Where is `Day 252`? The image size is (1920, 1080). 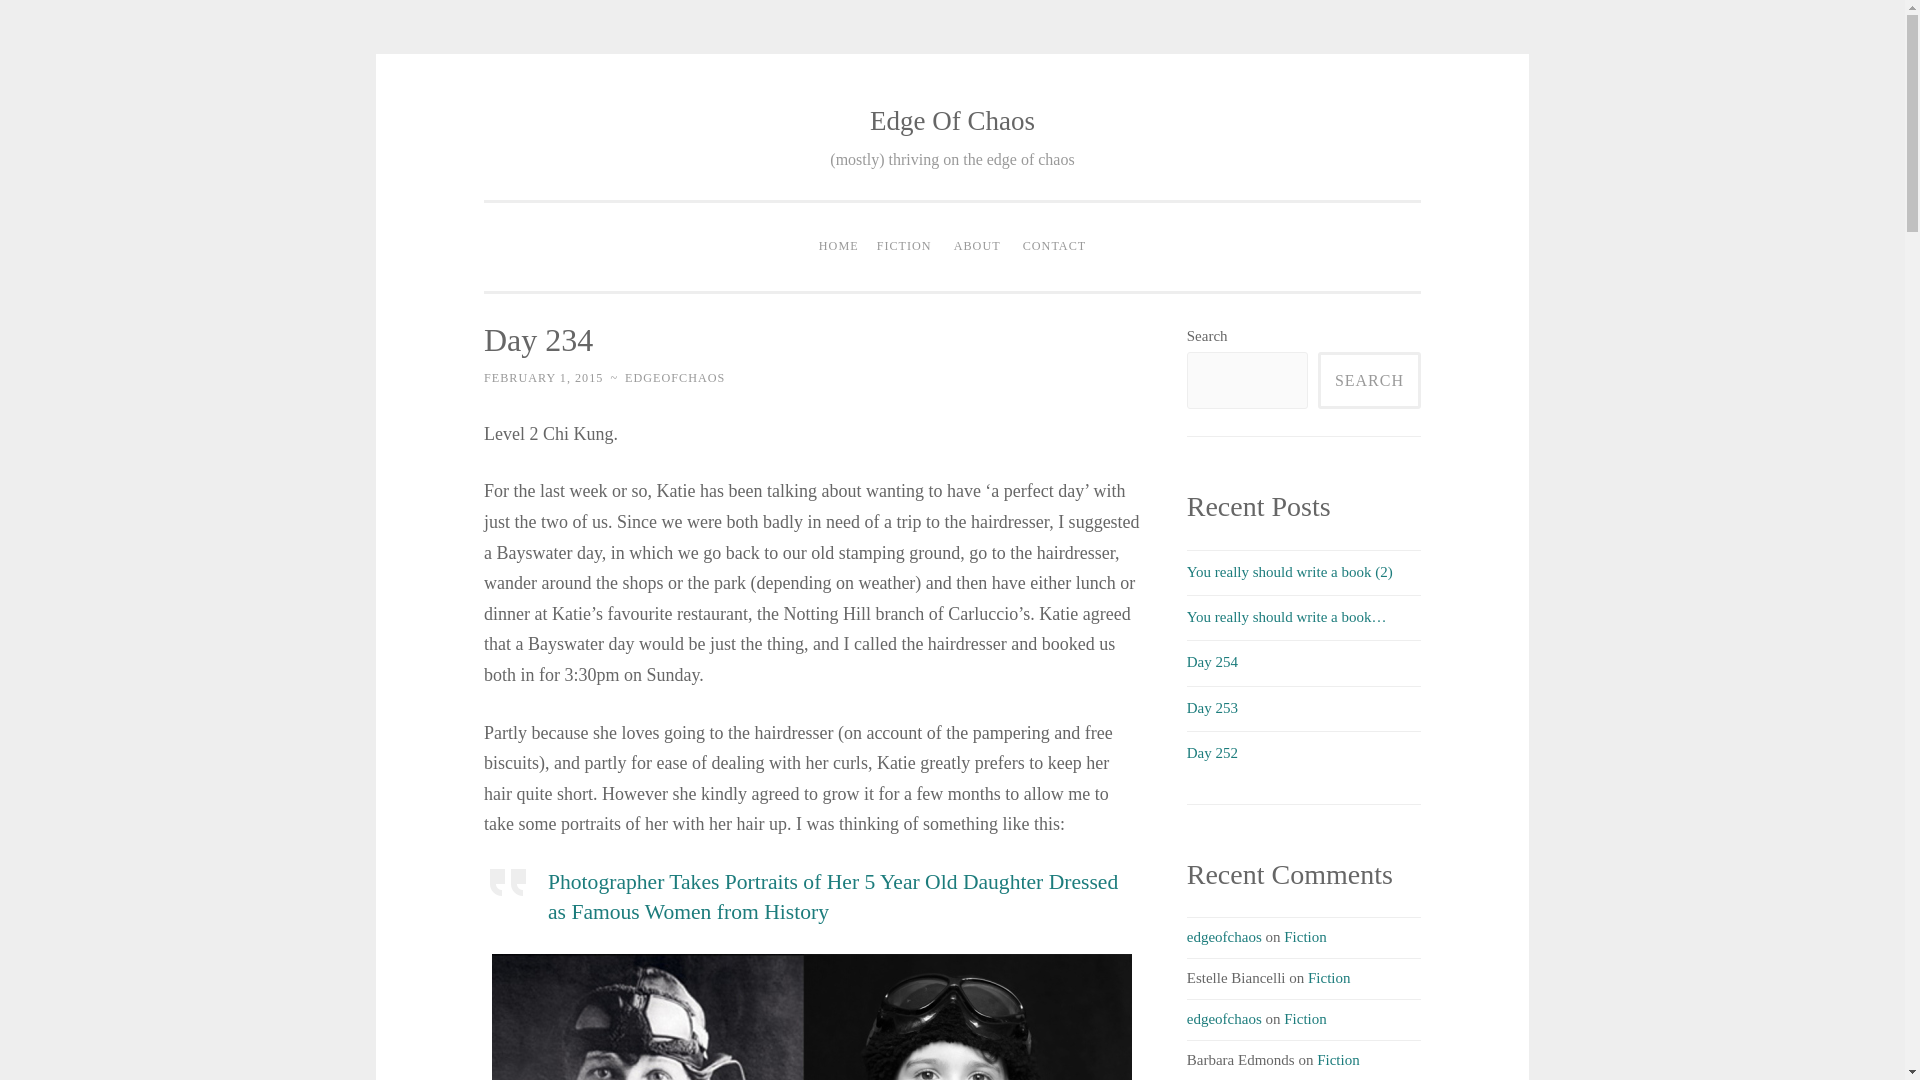 Day 252 is located at coordinates (1212, 753).